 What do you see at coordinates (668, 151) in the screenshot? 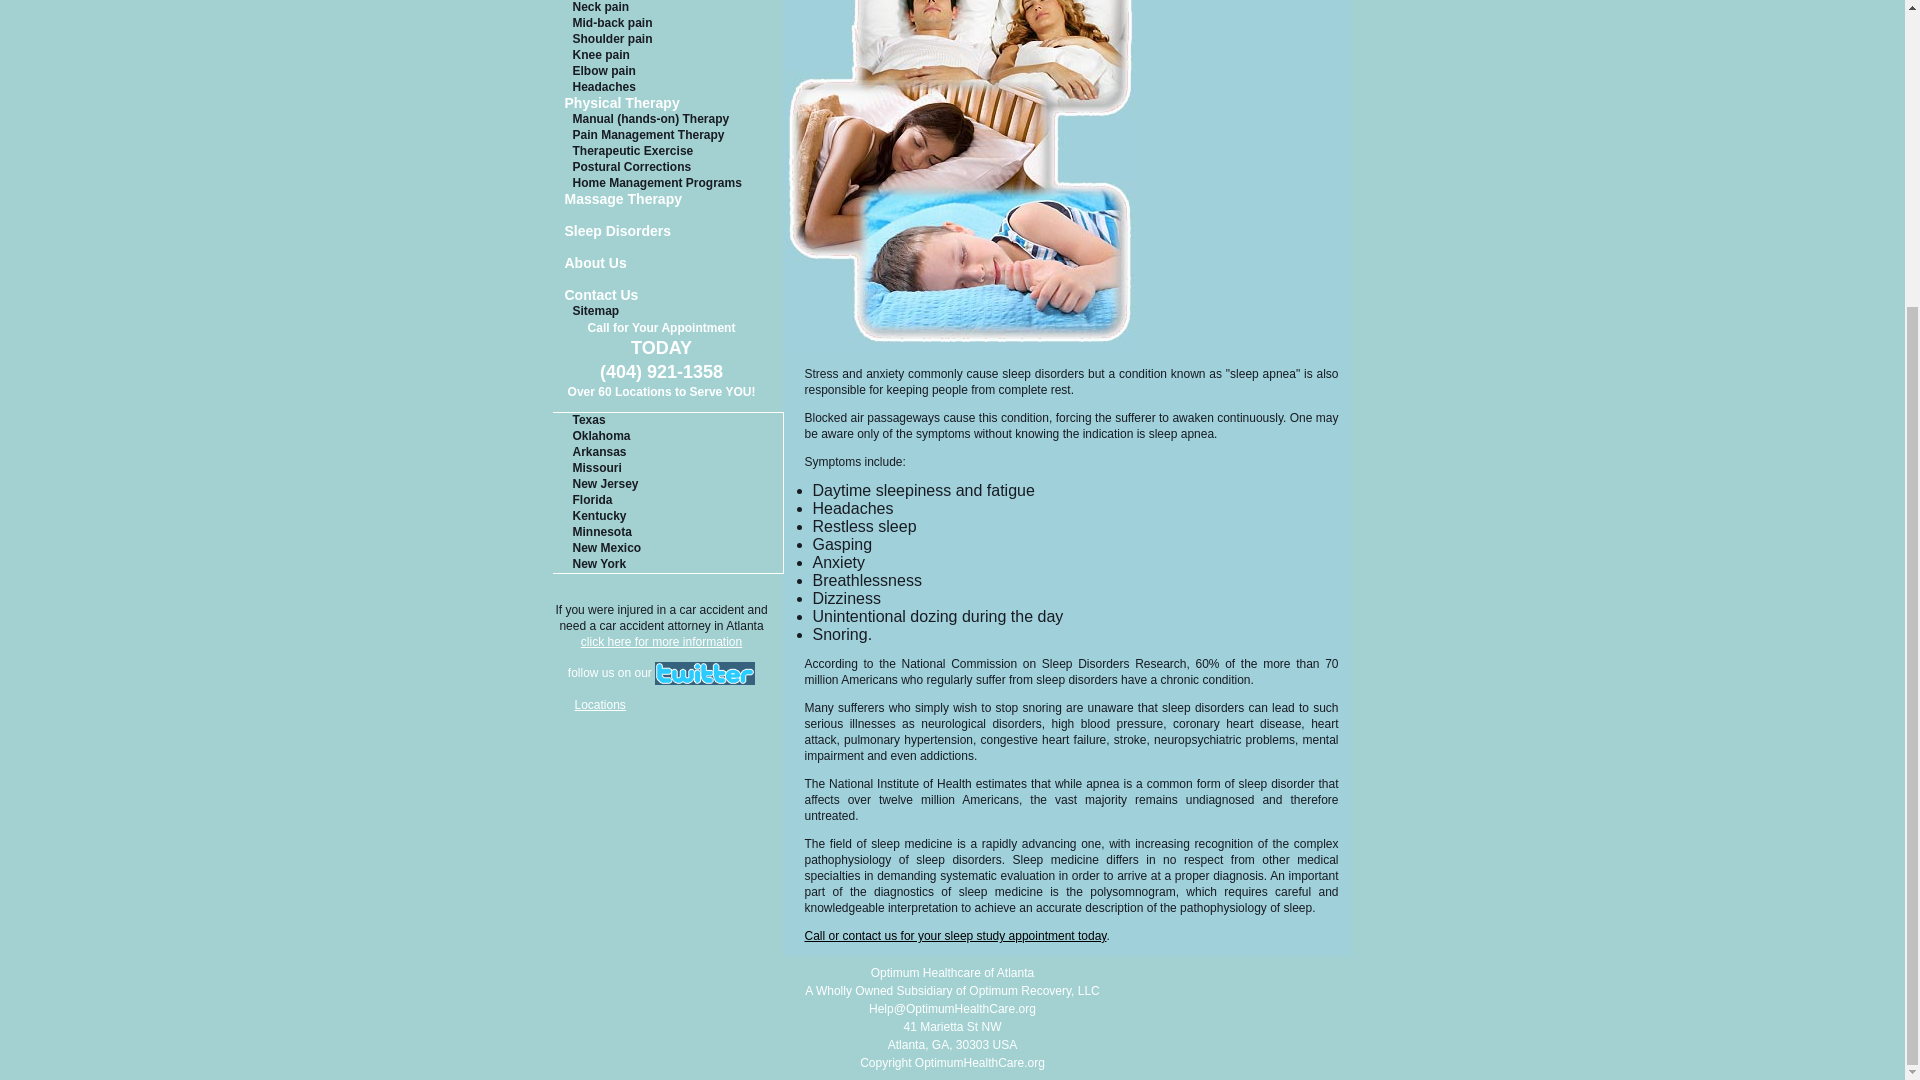
I see `Therapeutic Exercise` at bounding box center [668, 151].